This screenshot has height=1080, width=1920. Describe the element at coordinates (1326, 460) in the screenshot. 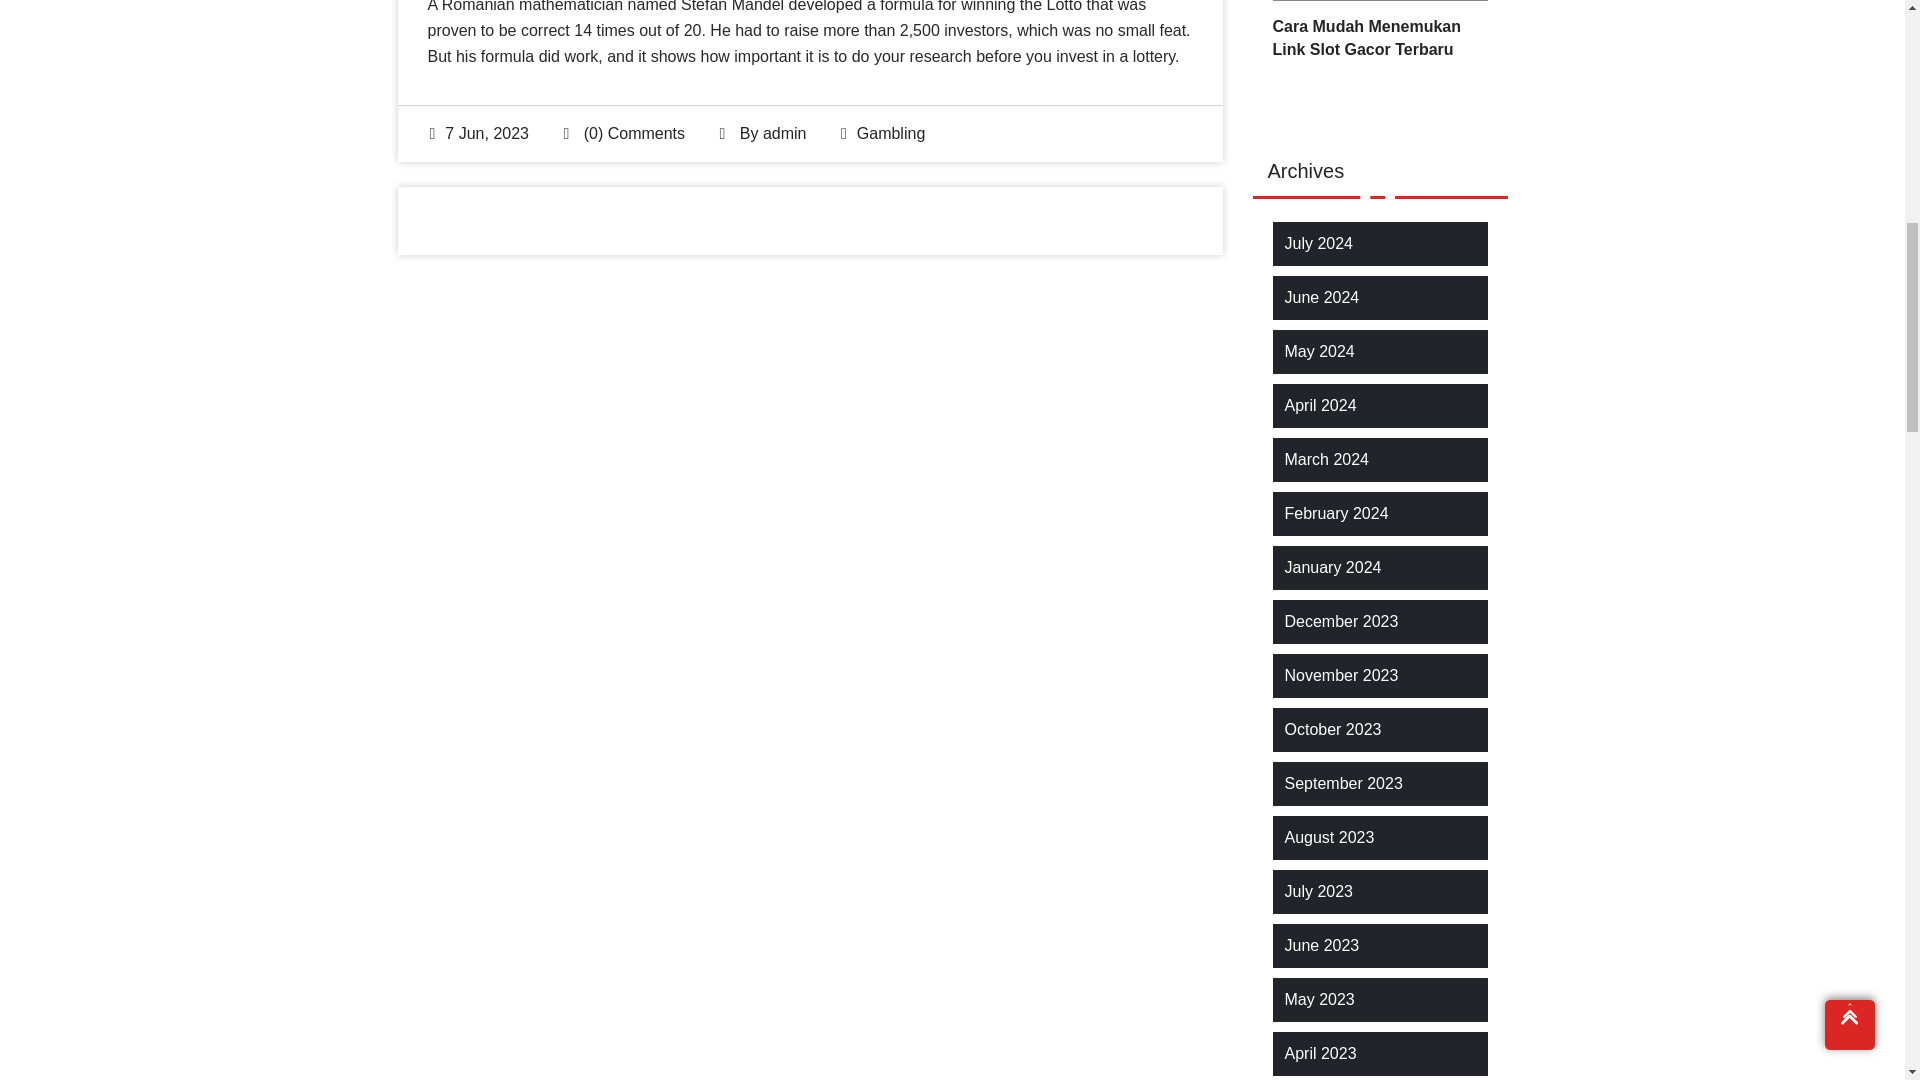

I see `March 2024` at that location.